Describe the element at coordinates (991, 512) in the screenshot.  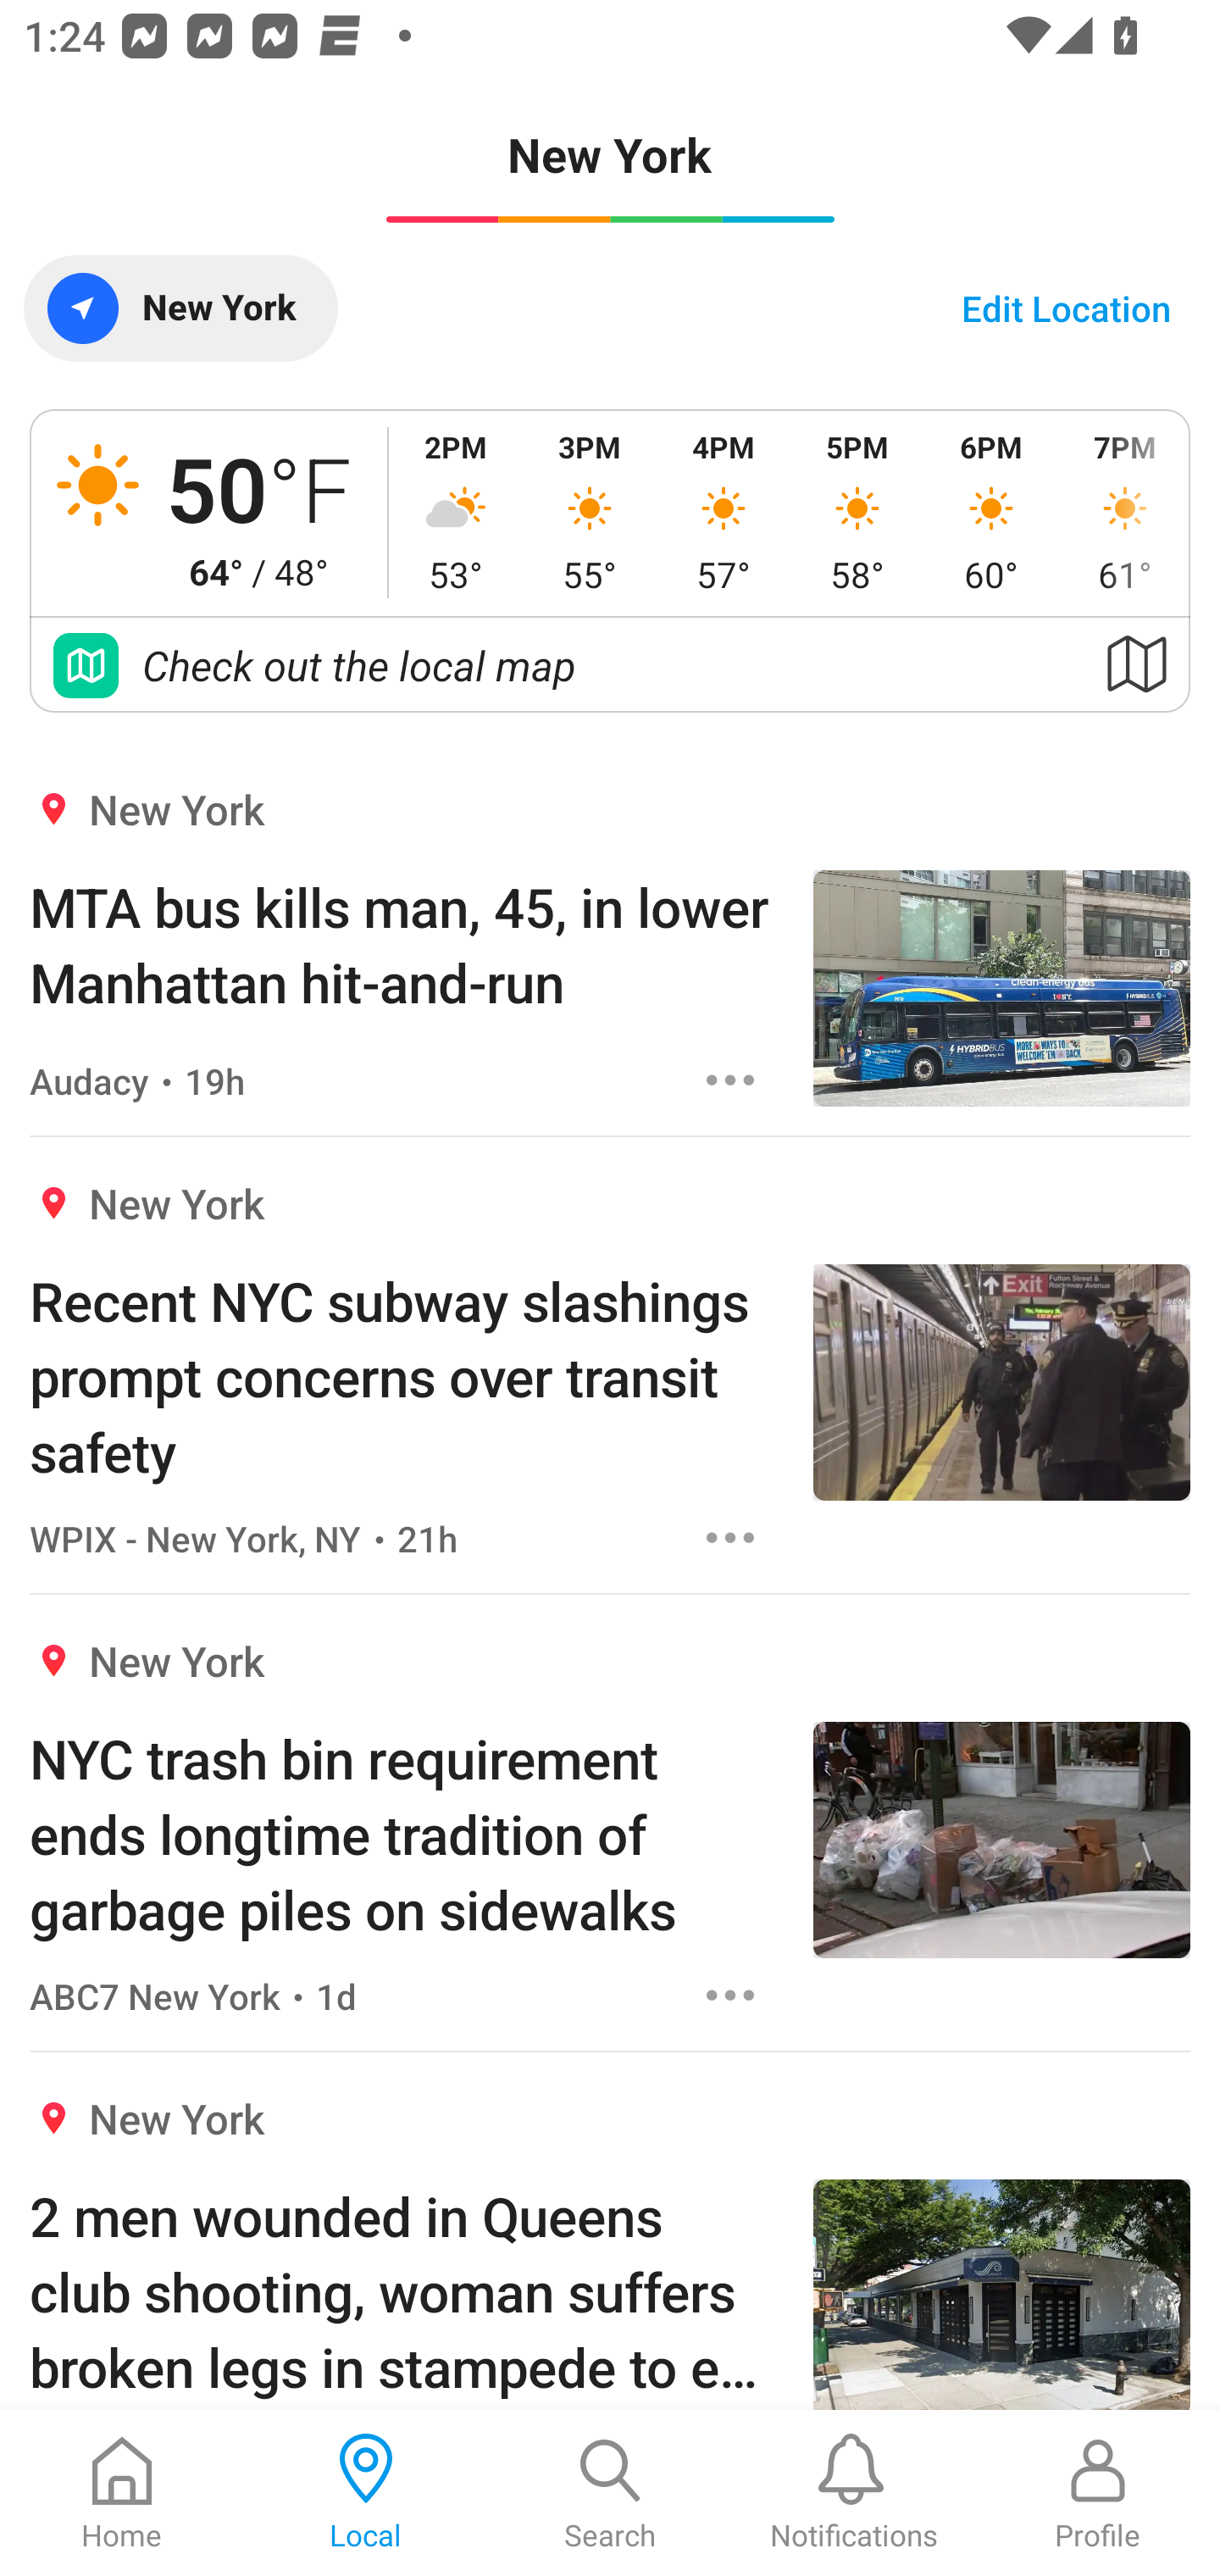
I see `6PM 60°` at that location.